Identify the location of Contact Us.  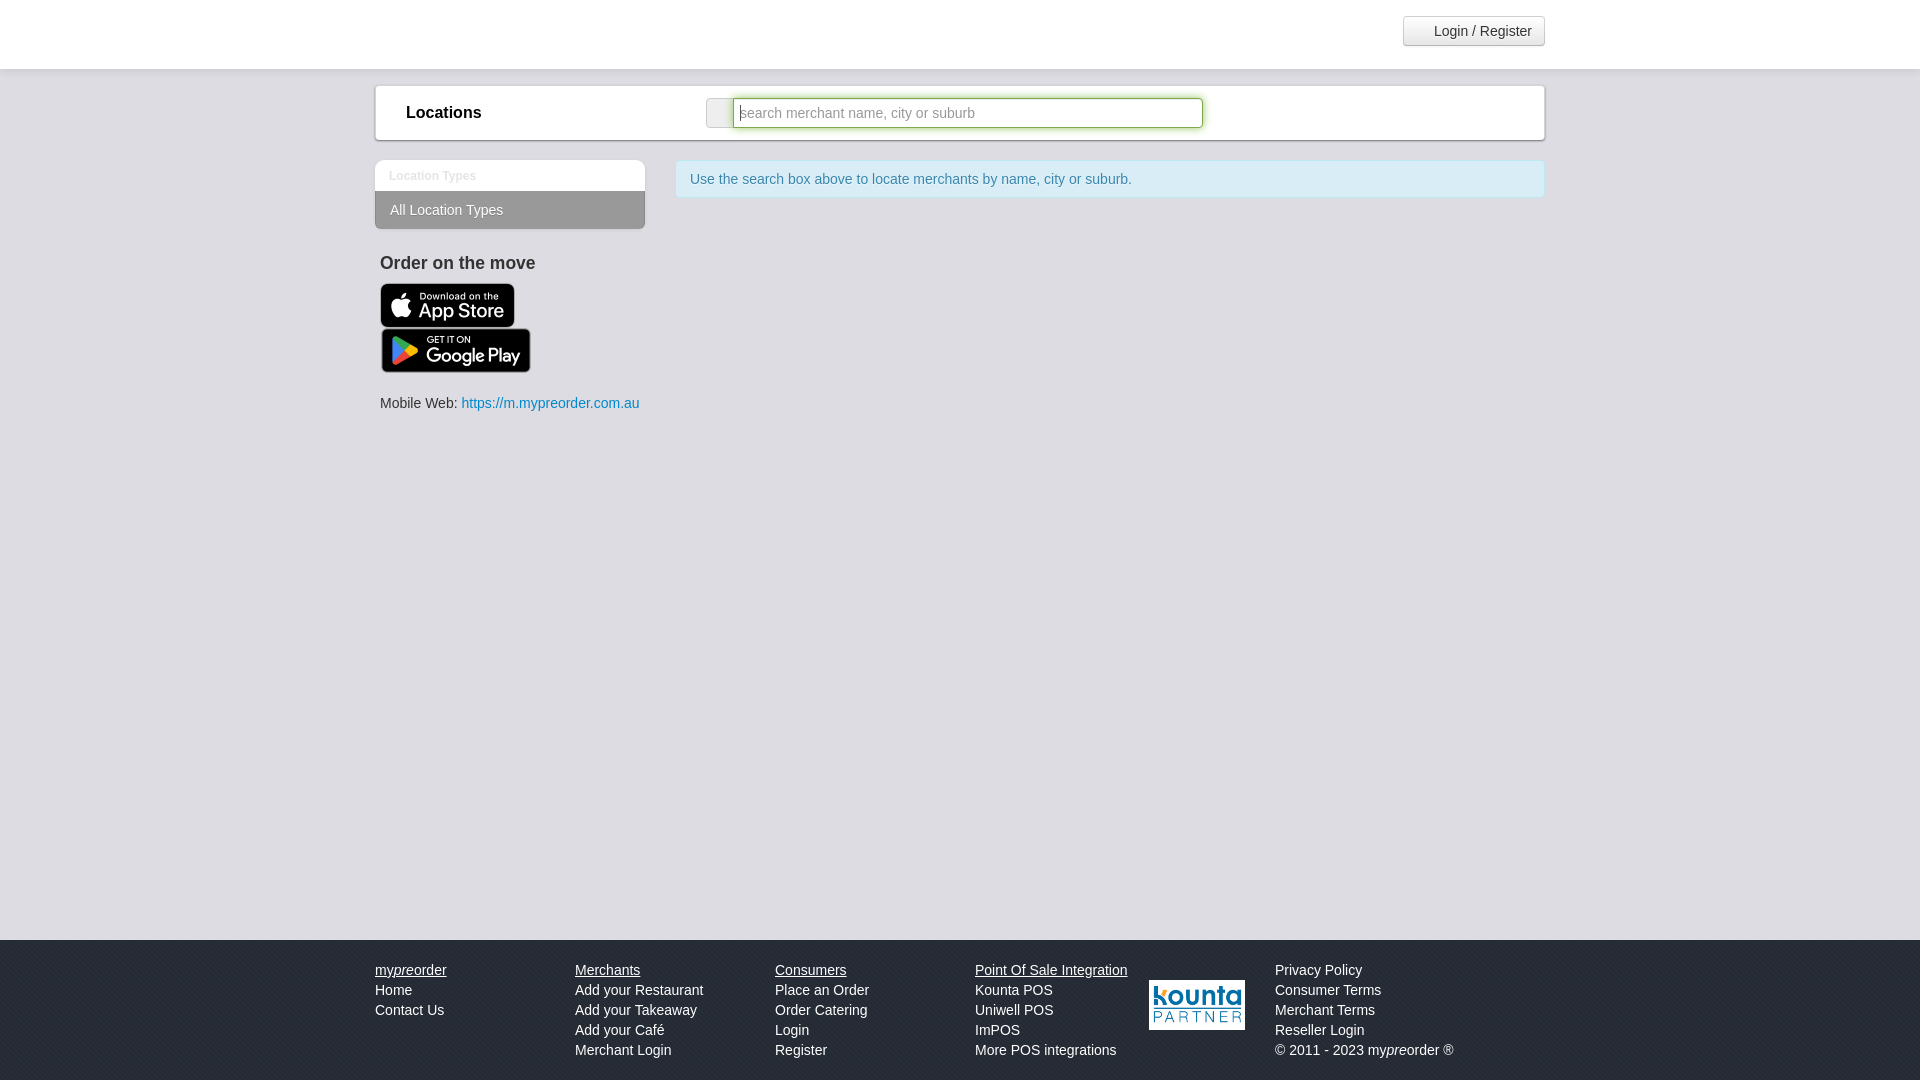
(410, 1010).